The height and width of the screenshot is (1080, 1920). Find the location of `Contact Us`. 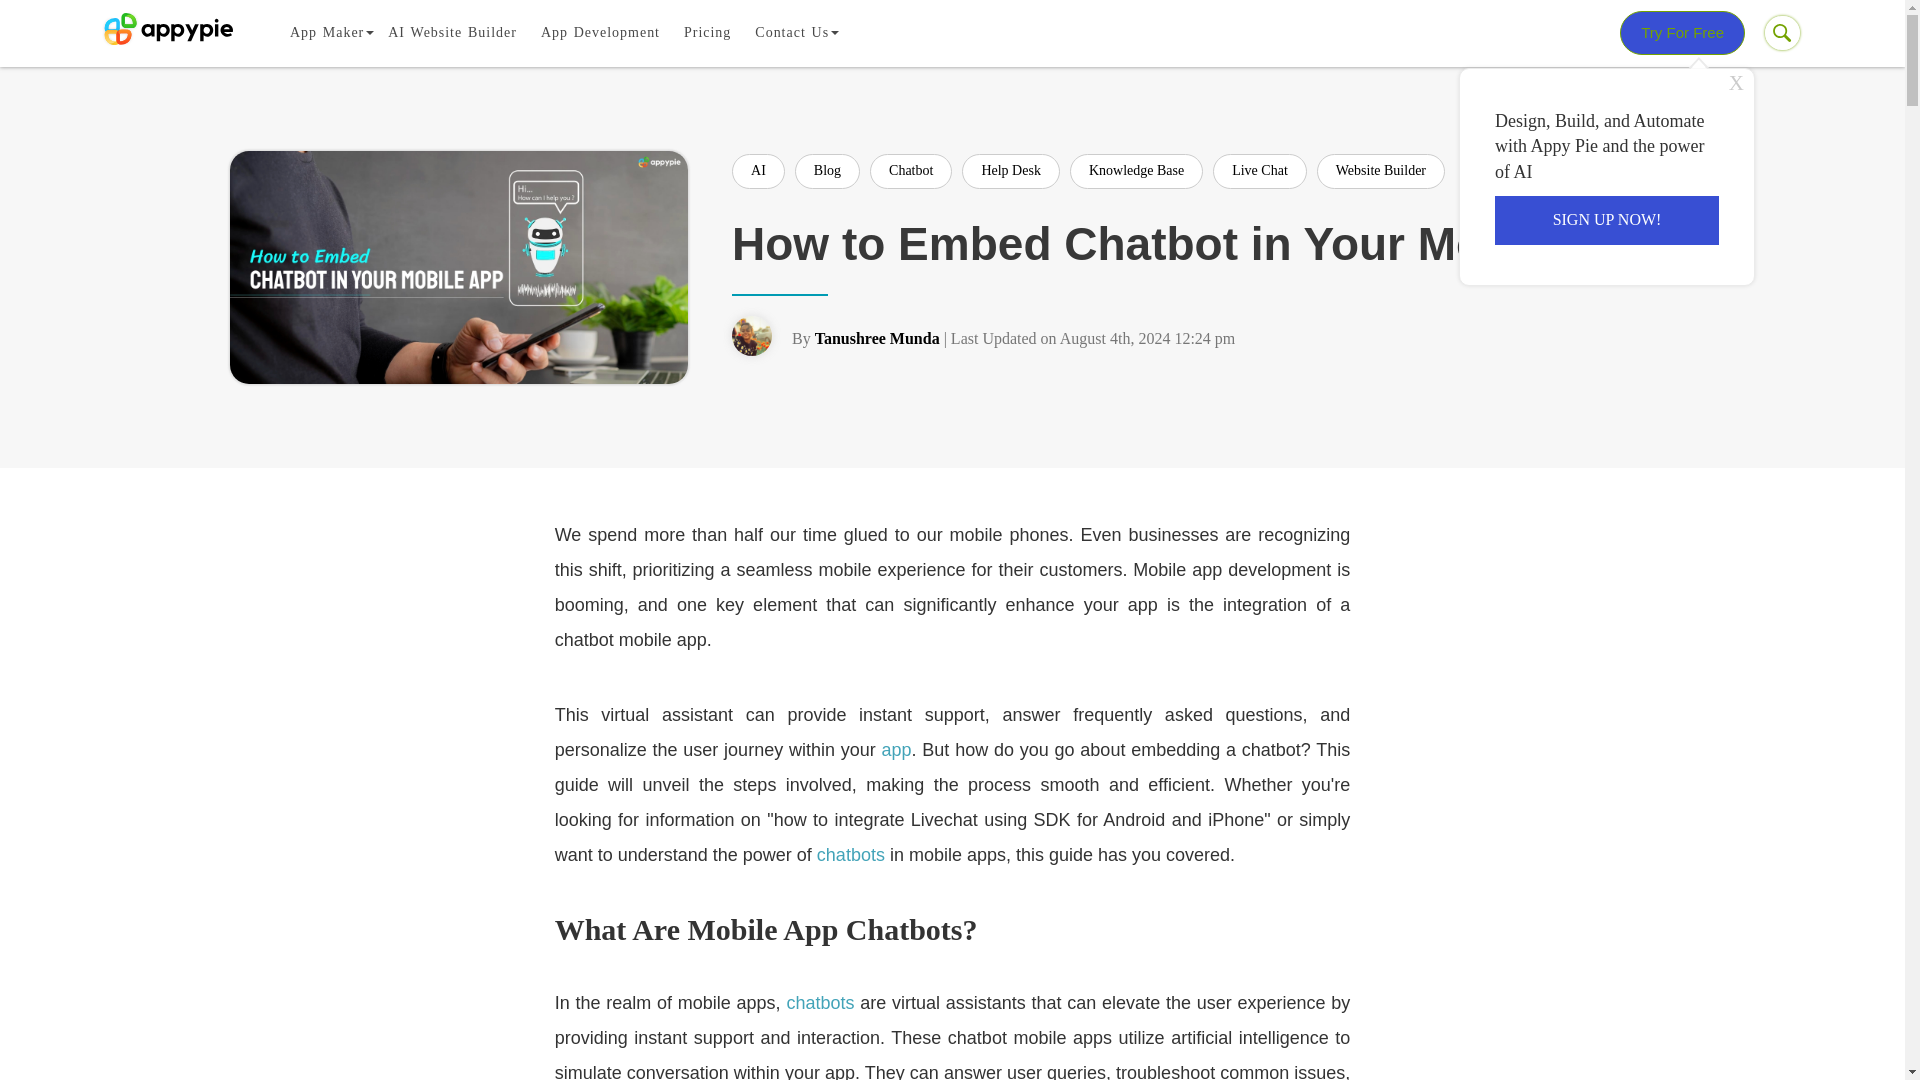

Contact Us is located at coordinates (792, 32).